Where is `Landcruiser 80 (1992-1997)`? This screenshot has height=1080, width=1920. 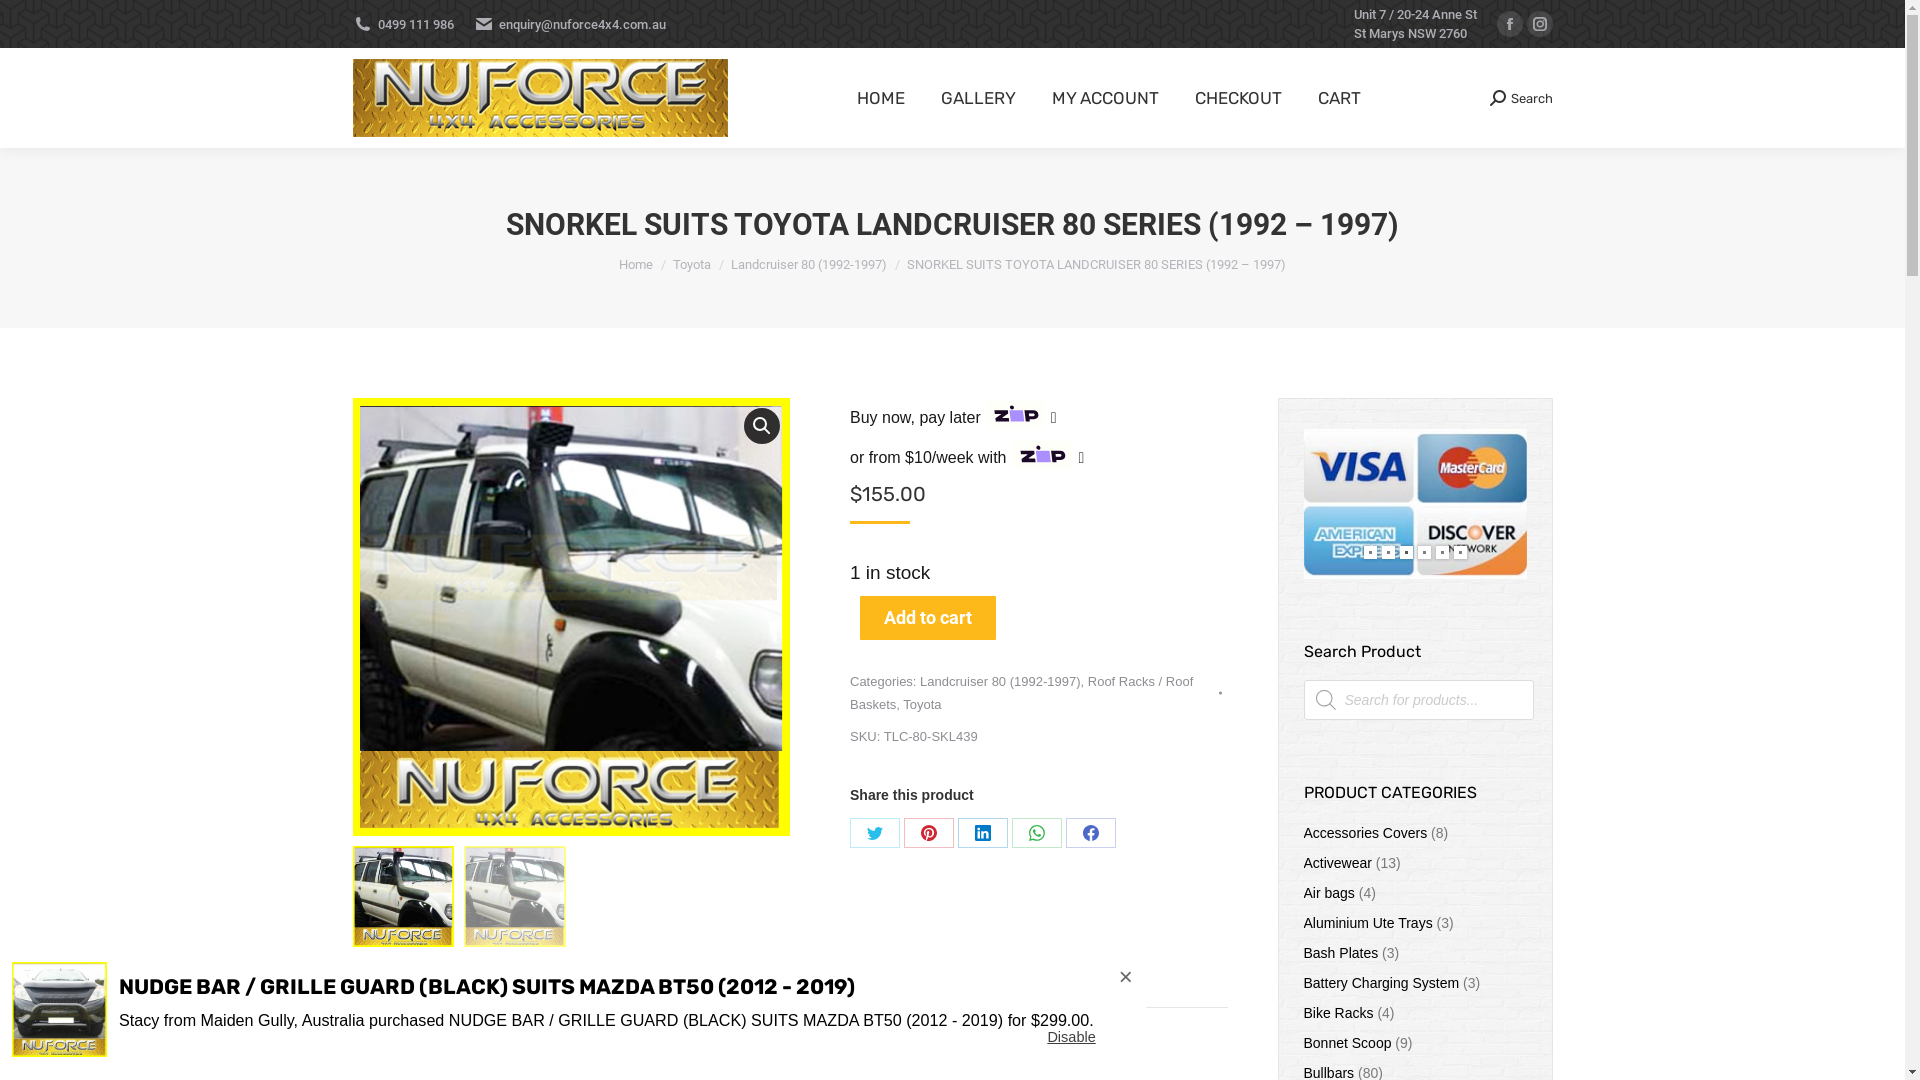 Landcruiser 80 (1992-1997) is located at coordinates (809, 264).